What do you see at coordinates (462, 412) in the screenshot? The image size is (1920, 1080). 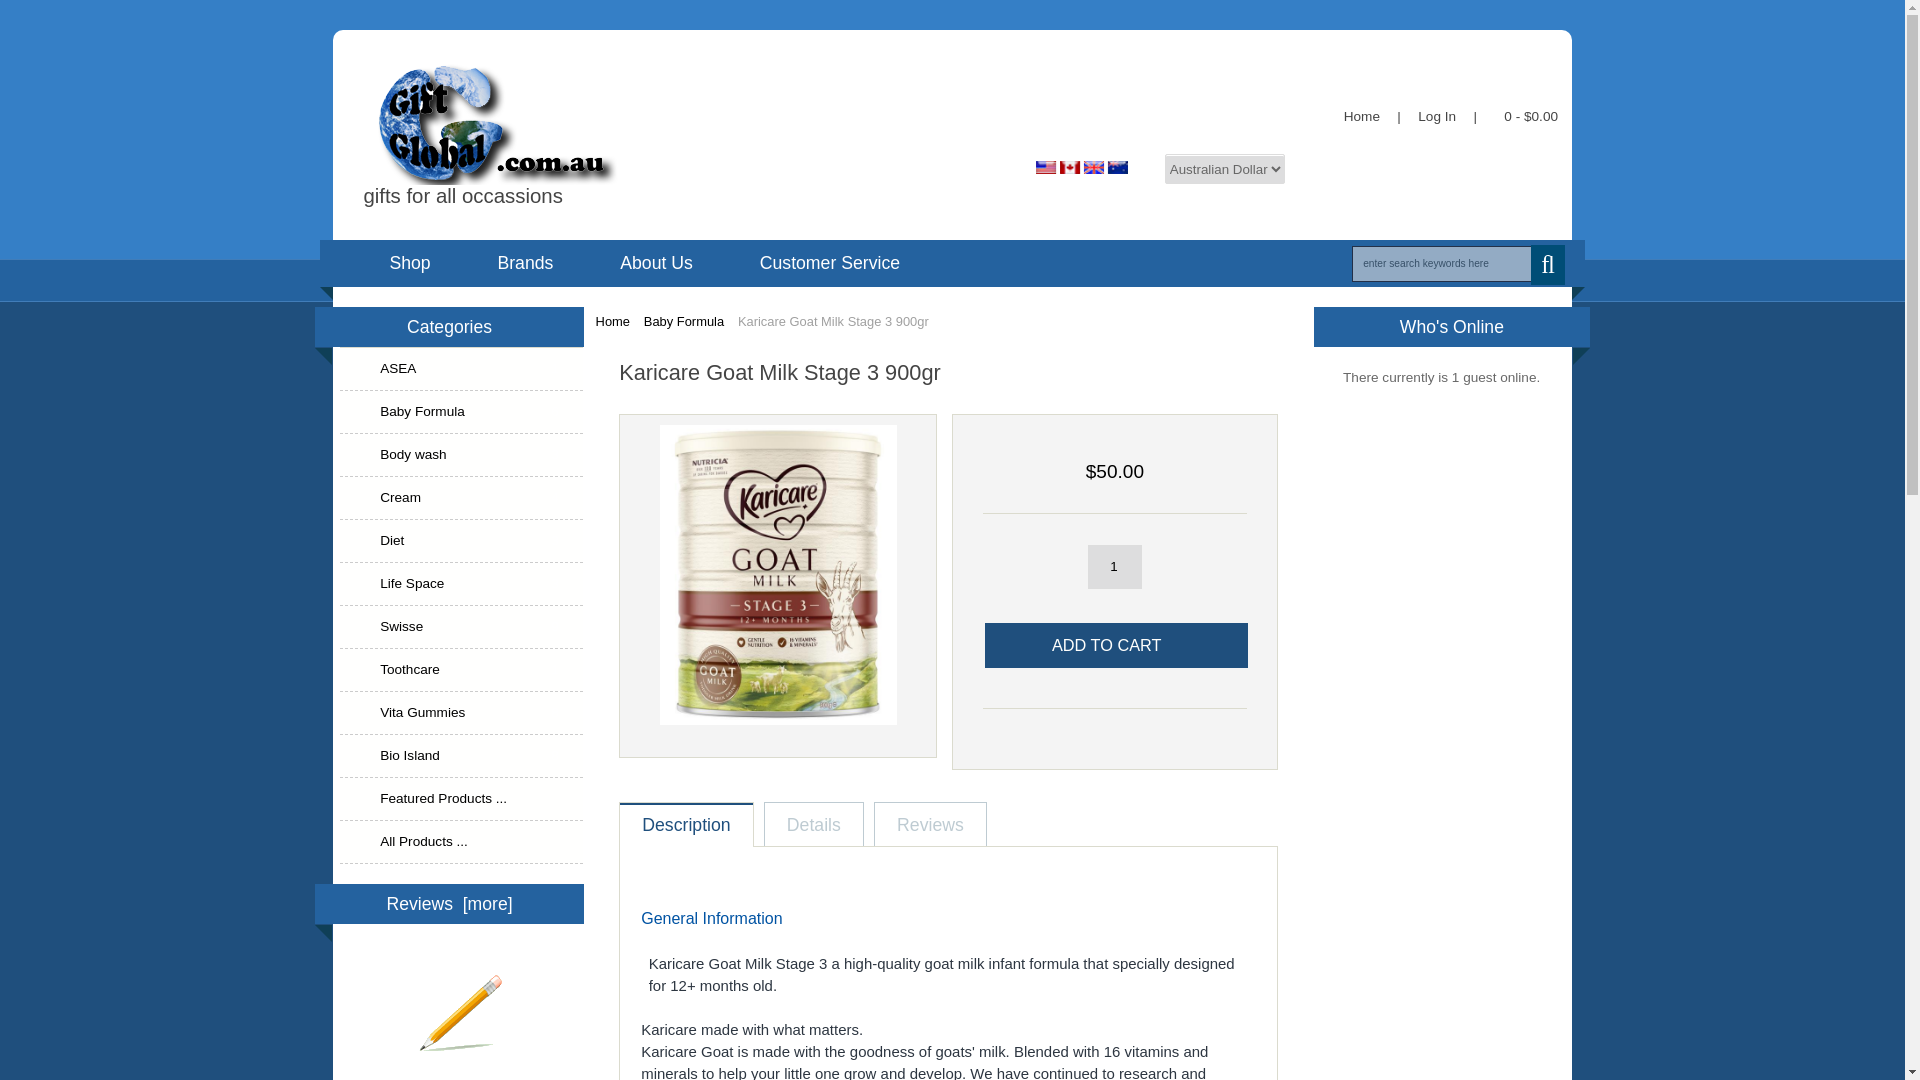 I see `Baby Formula
6` at bounding box center [462, 412].